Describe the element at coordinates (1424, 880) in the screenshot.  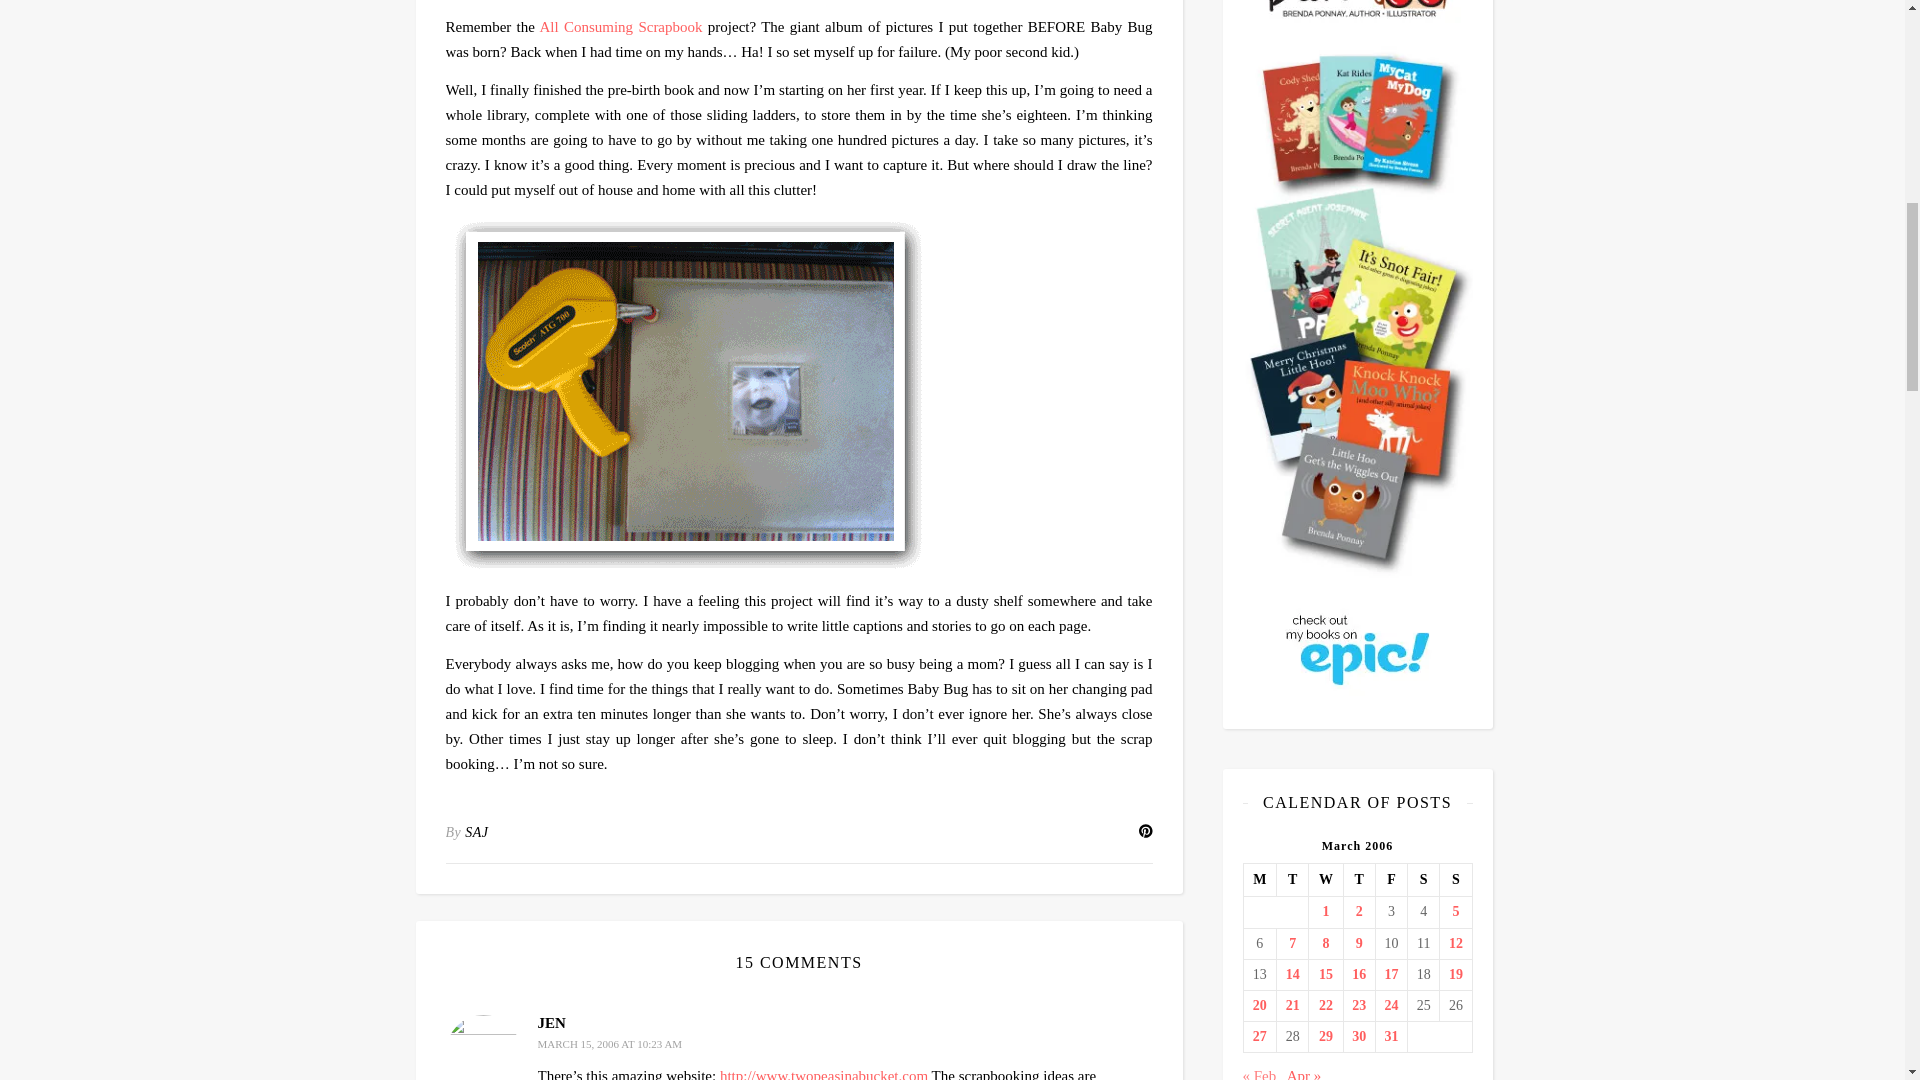
I see `Saturday` at that location.